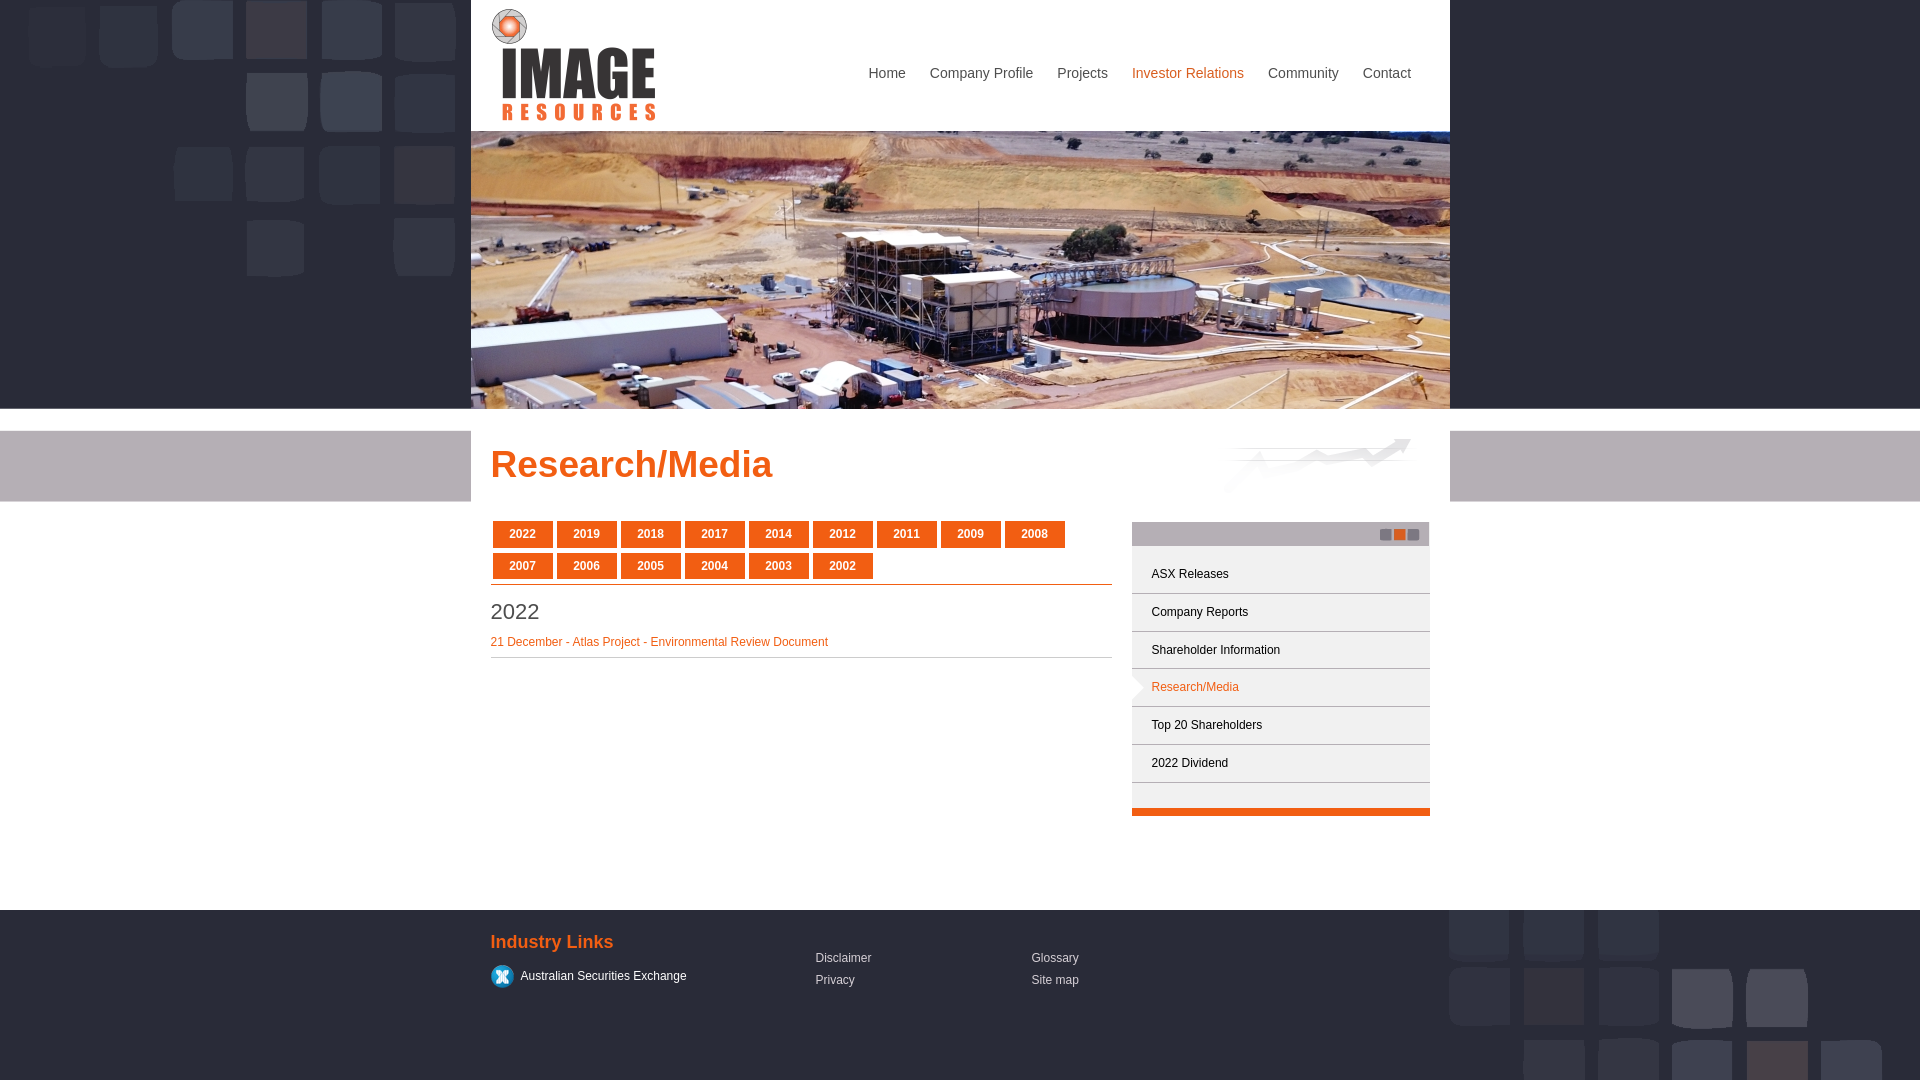 The width and height of the screenshot is (1920, 1080). What do you see at coordinates (1034, 534) in the screenshot?
I see `2008` at bounding box center [1034, 534].